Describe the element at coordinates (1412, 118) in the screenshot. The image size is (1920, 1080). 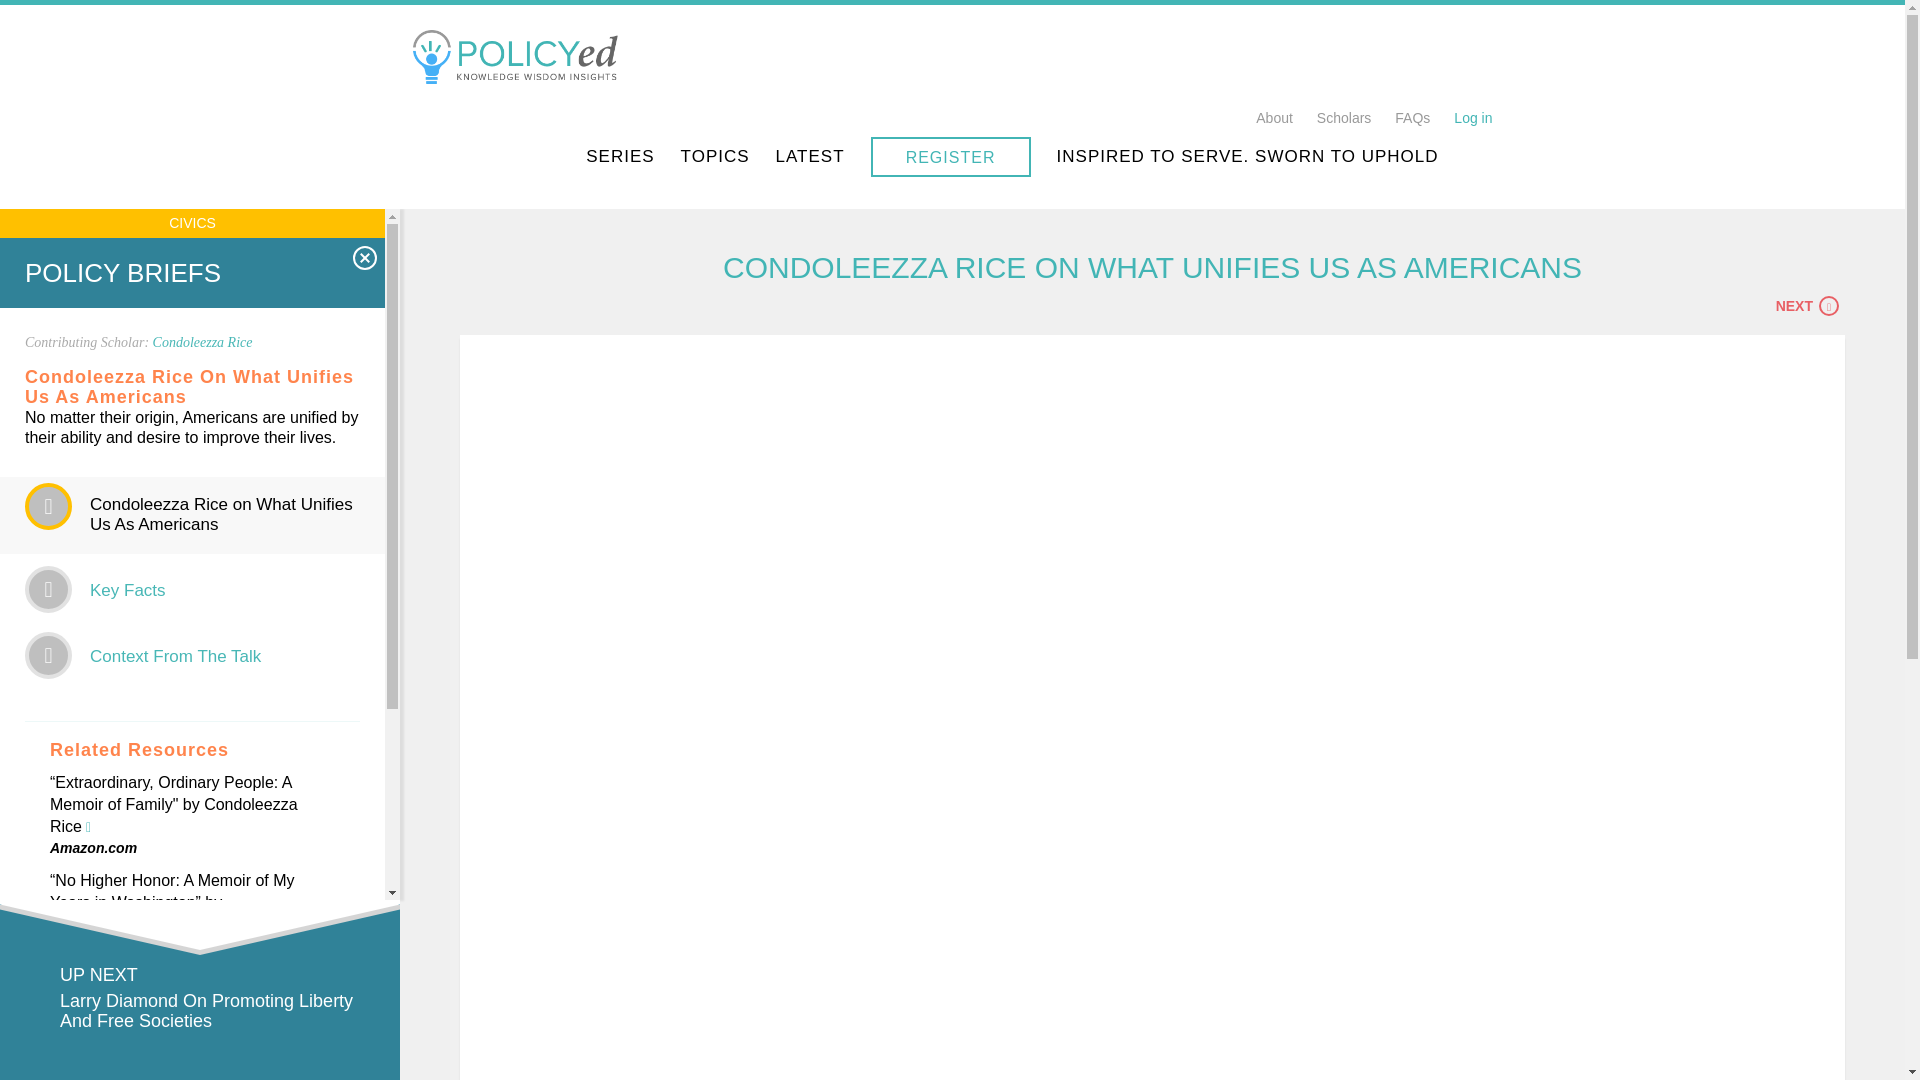
I see `FAQs` at that location.